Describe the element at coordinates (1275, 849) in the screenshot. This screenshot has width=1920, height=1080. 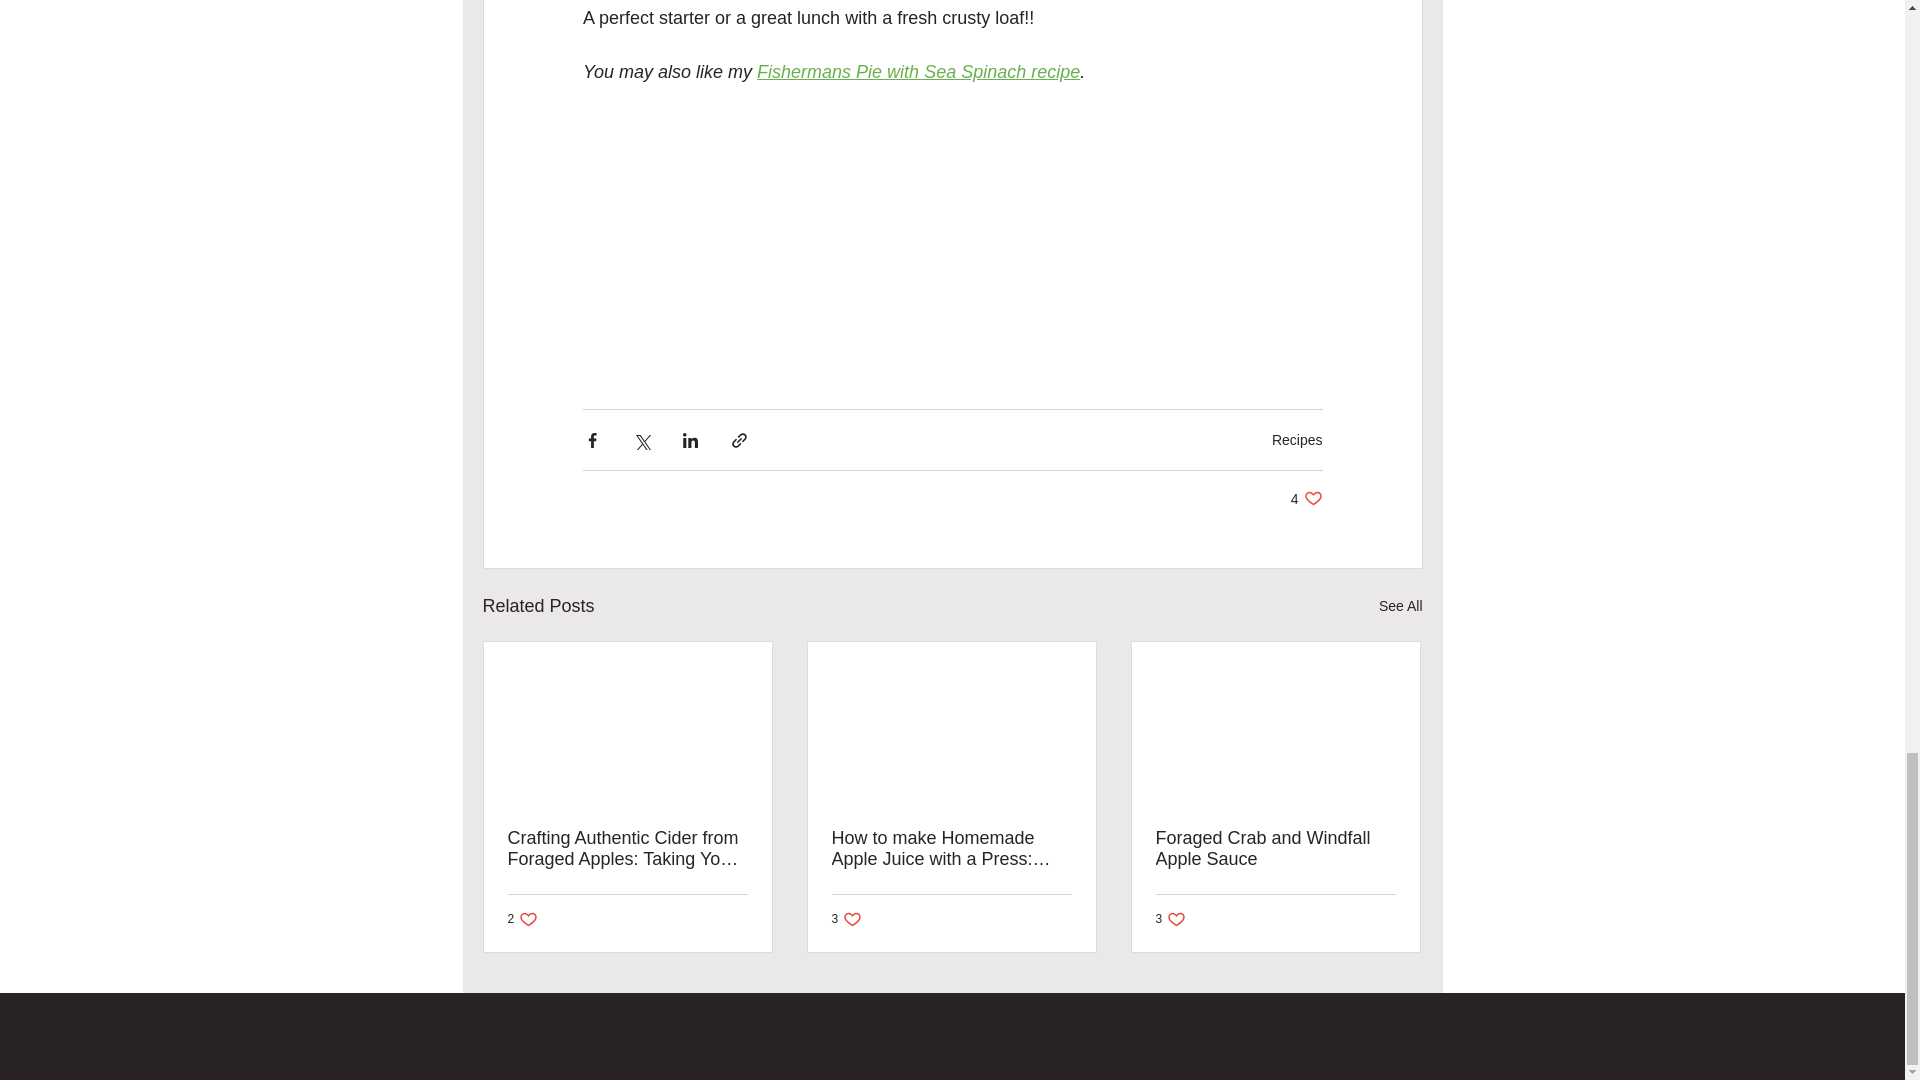
I see `Foraged Crab and Windfall Apple Sauce` at that location.